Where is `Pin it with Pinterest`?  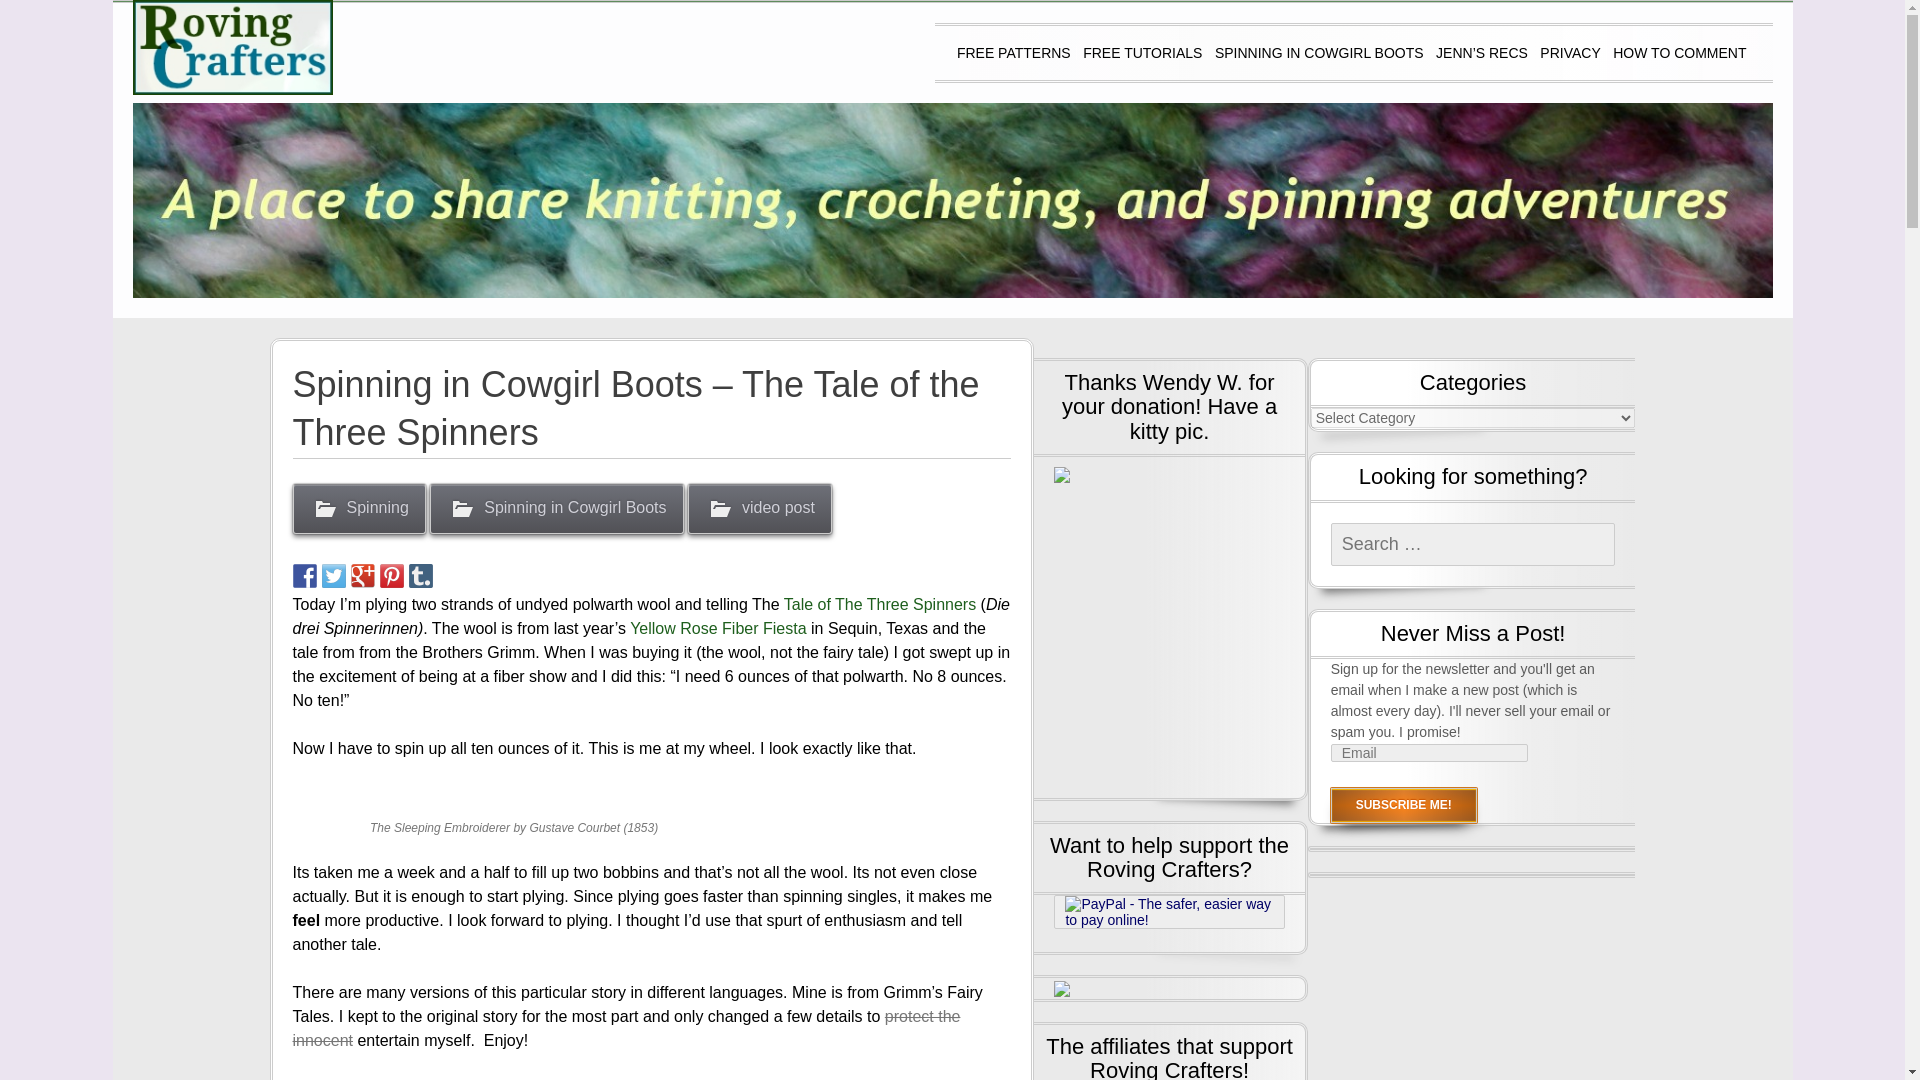 Pin it with Pinterest is located at coordinates (392, 575).